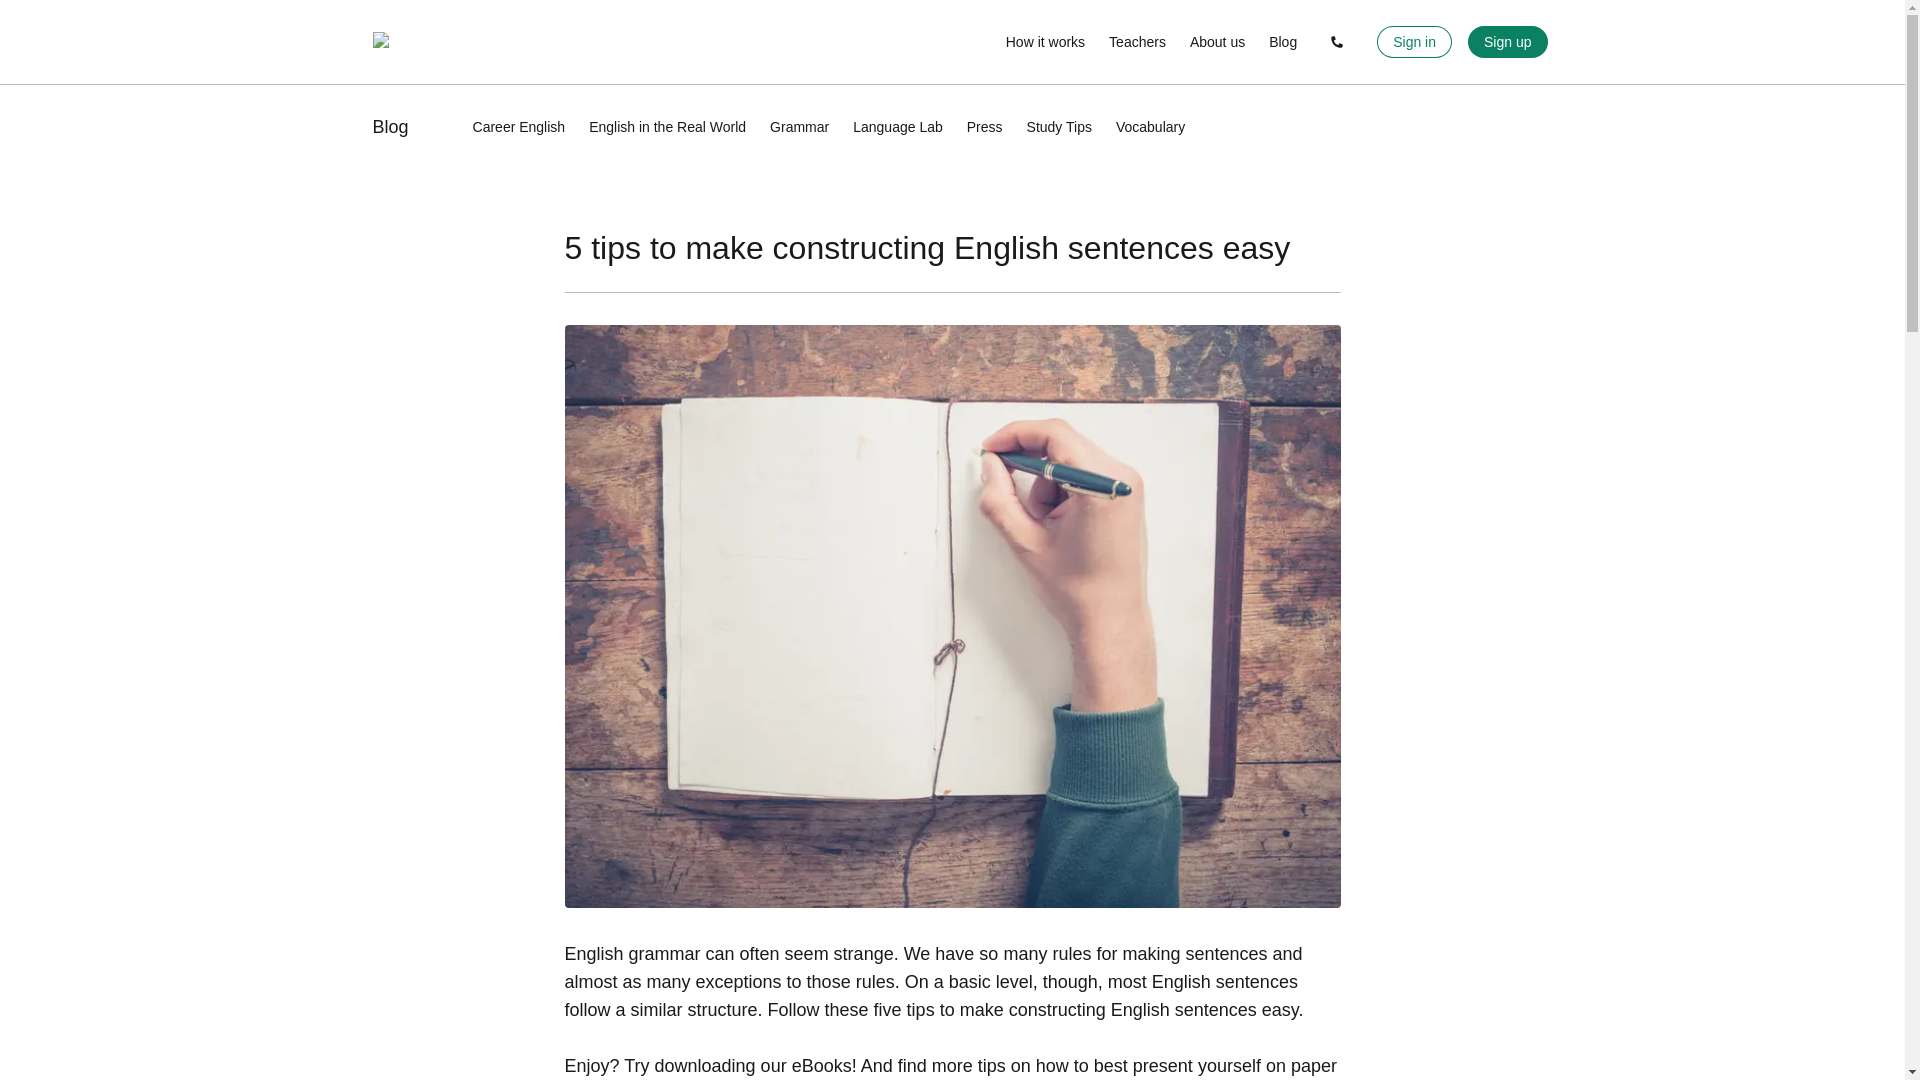 This screenshot has width=1920, height=1080. I want to click on Teachers, so click(1137, 42).